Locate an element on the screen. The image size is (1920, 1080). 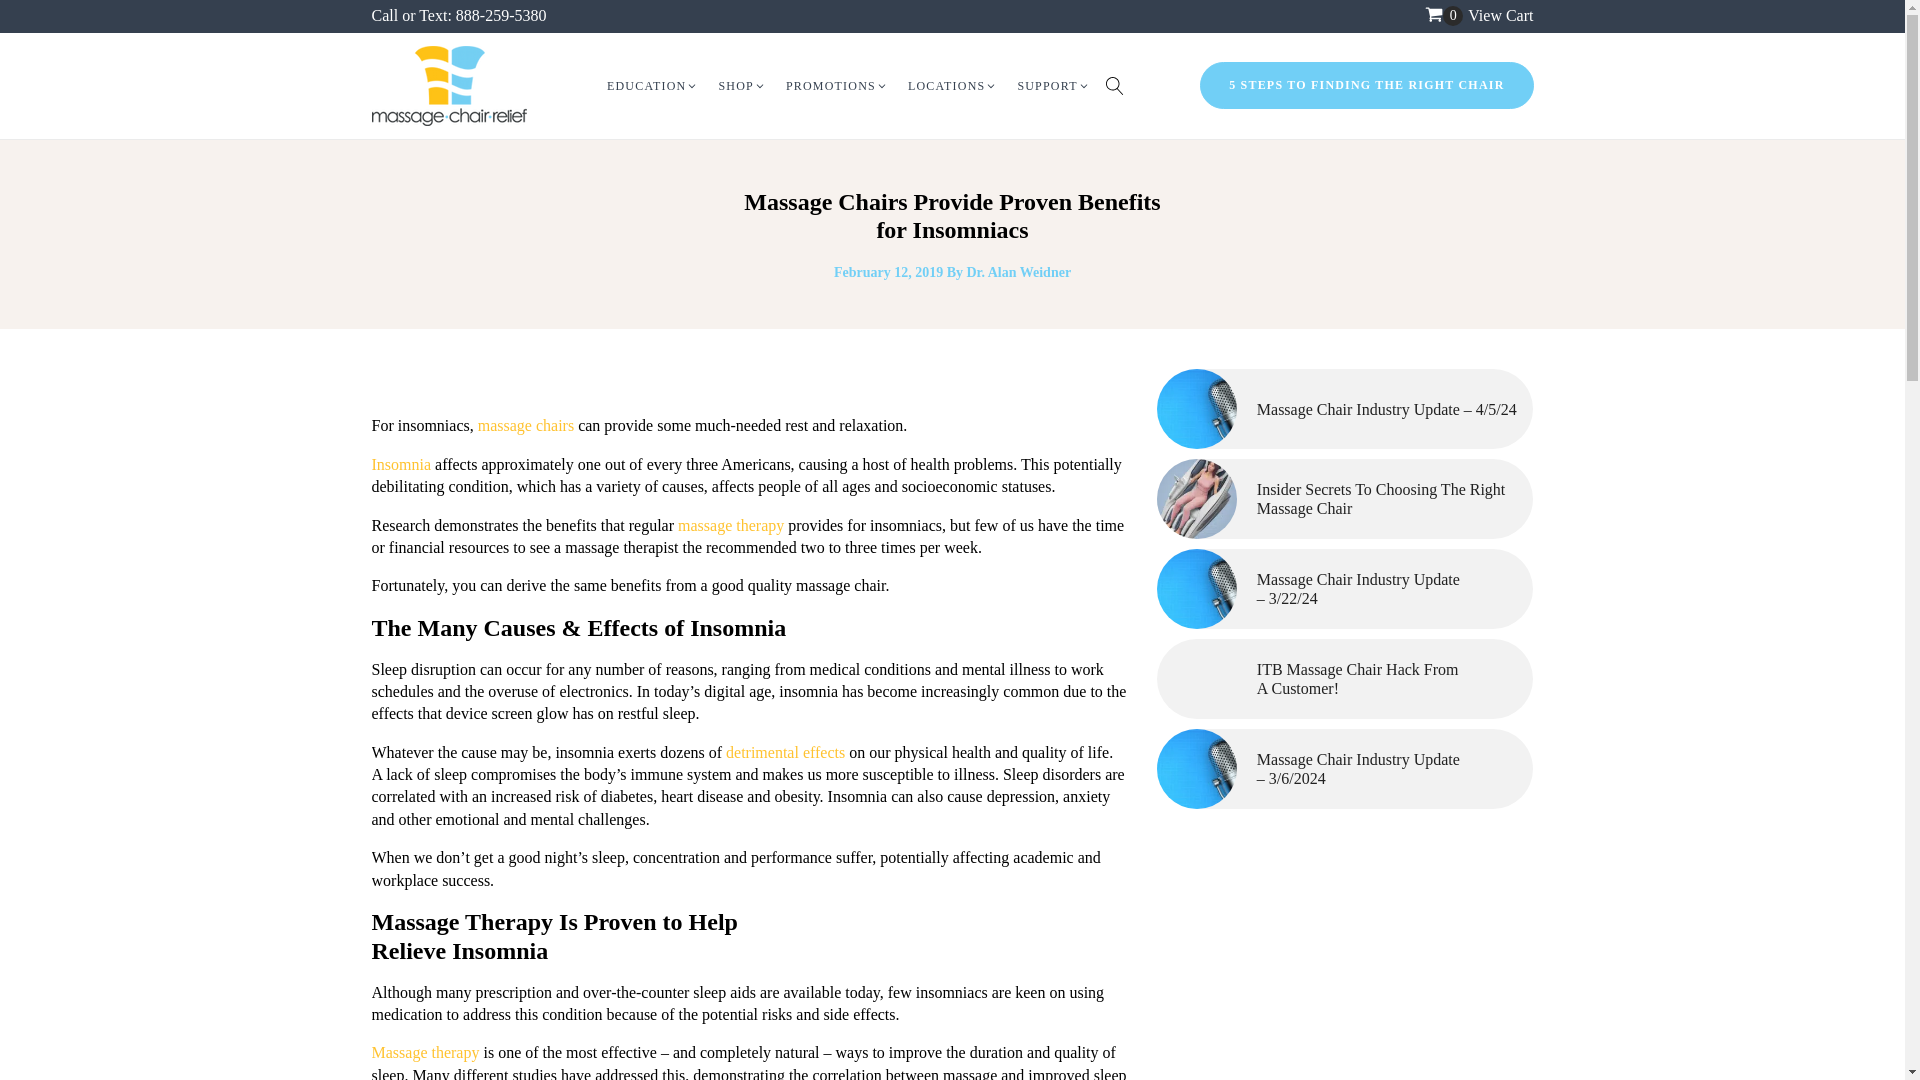
Call or Text: 888-259-5380 is located at coordinates (460, 15).